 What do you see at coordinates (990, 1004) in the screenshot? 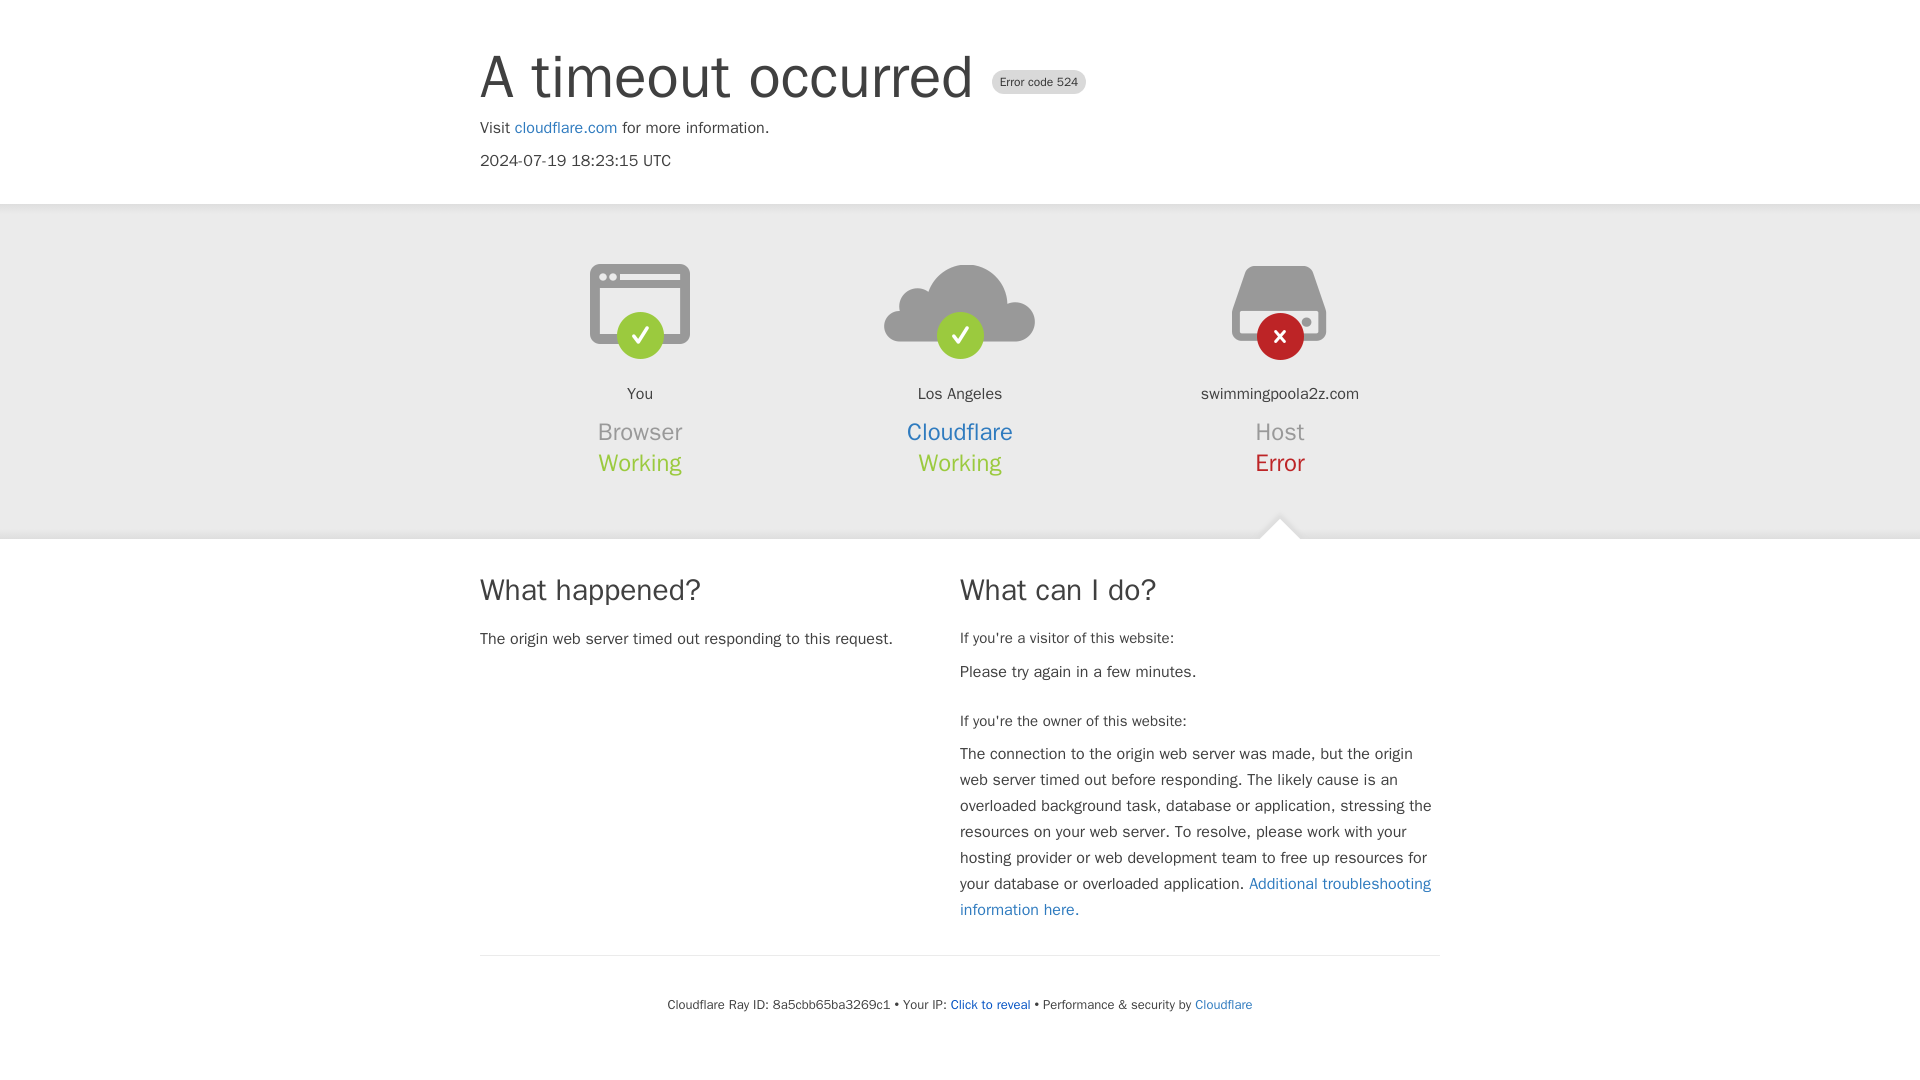
I see `Click to reveal` at bounding box center [990, 1004].